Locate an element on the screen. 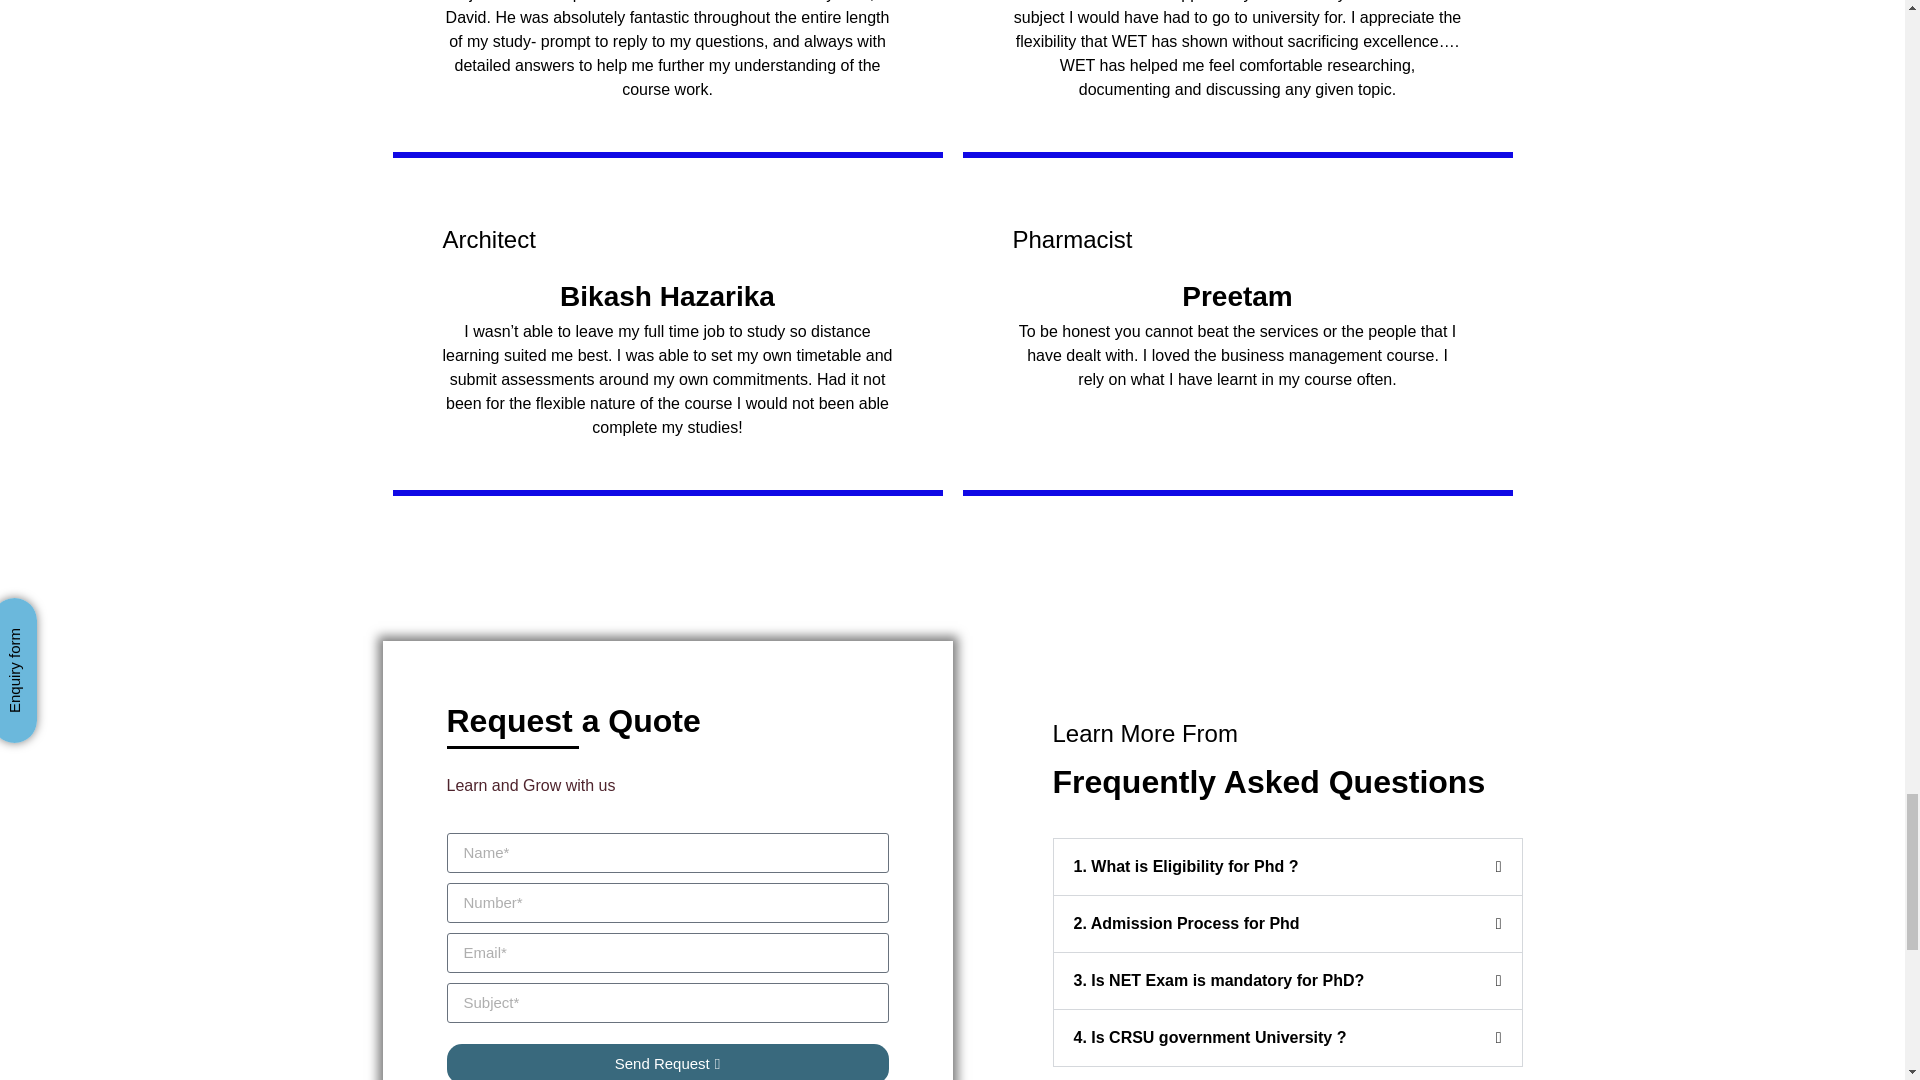 The width and height of the screenshot is (1920, 1080). 1. What is Eligibility for Phd ? is located at coordinates (1186, 866).